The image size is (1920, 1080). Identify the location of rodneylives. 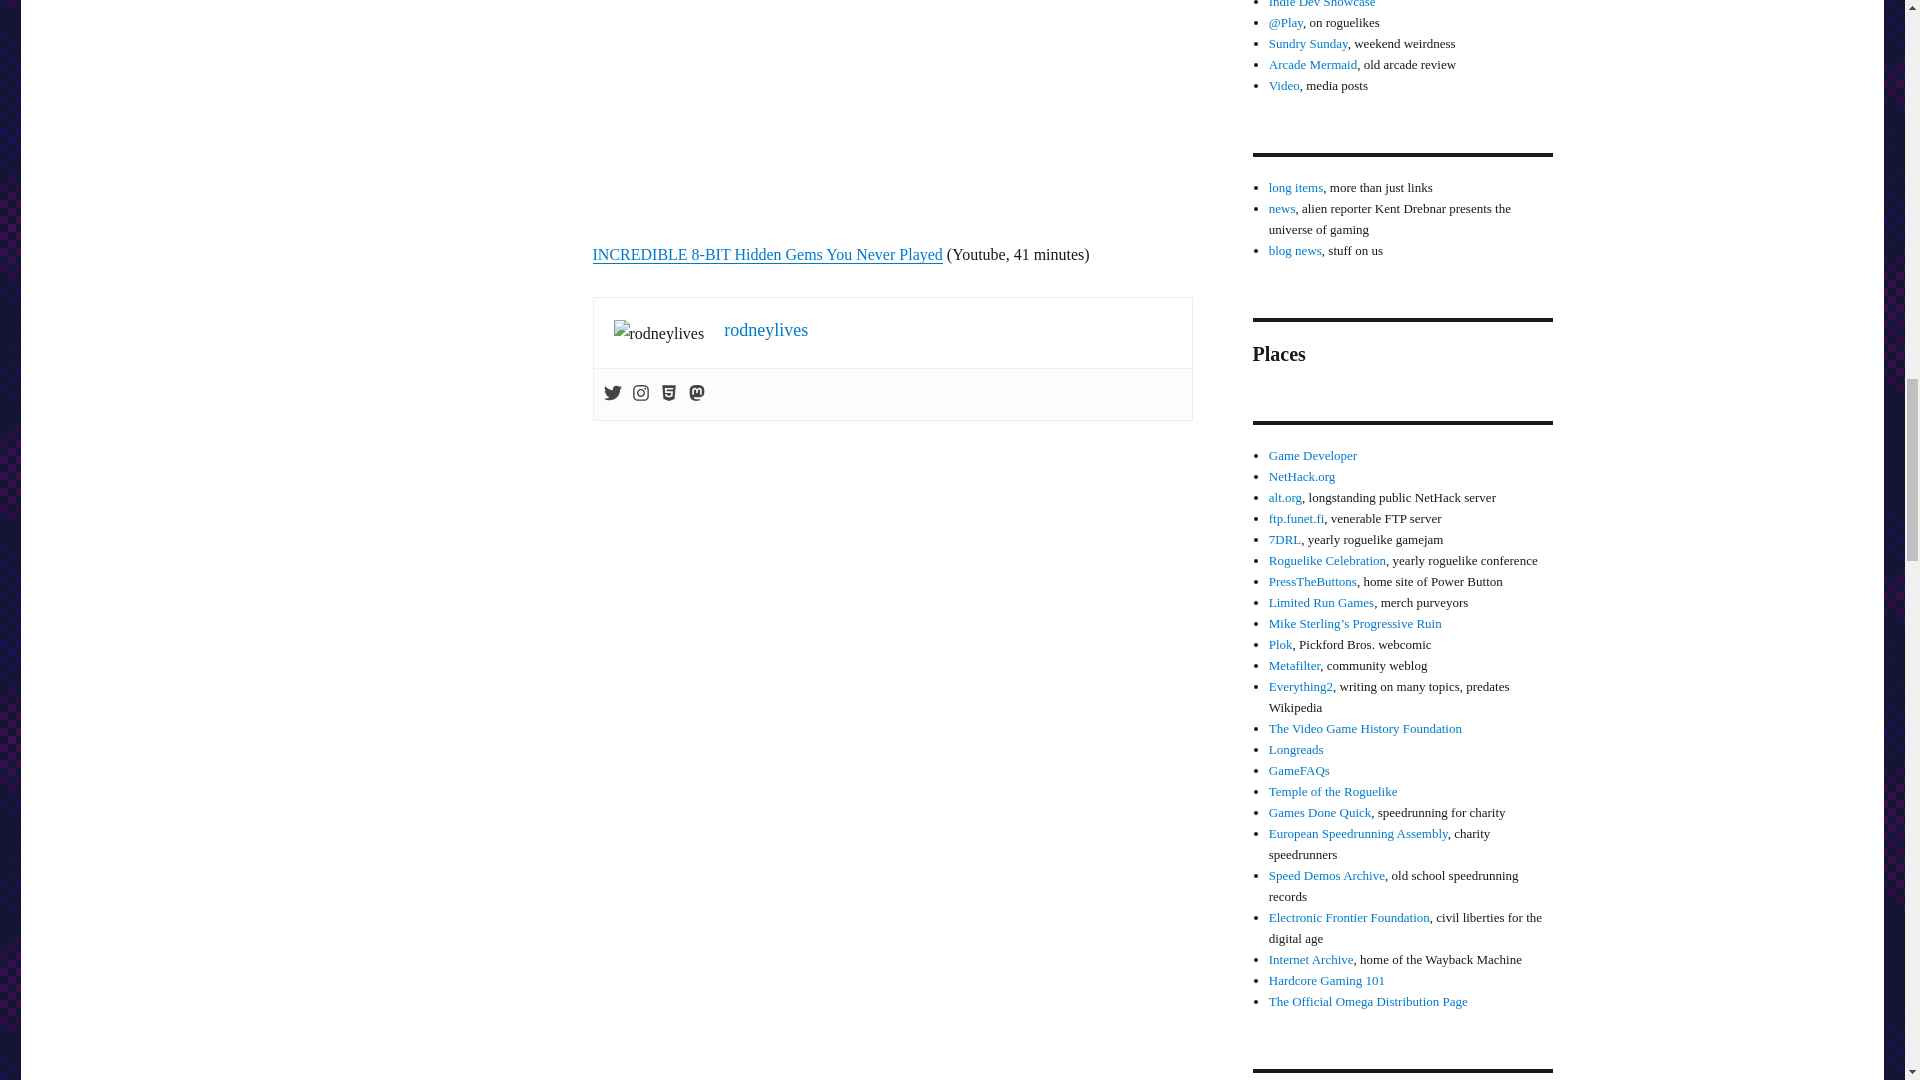
(766, 330).